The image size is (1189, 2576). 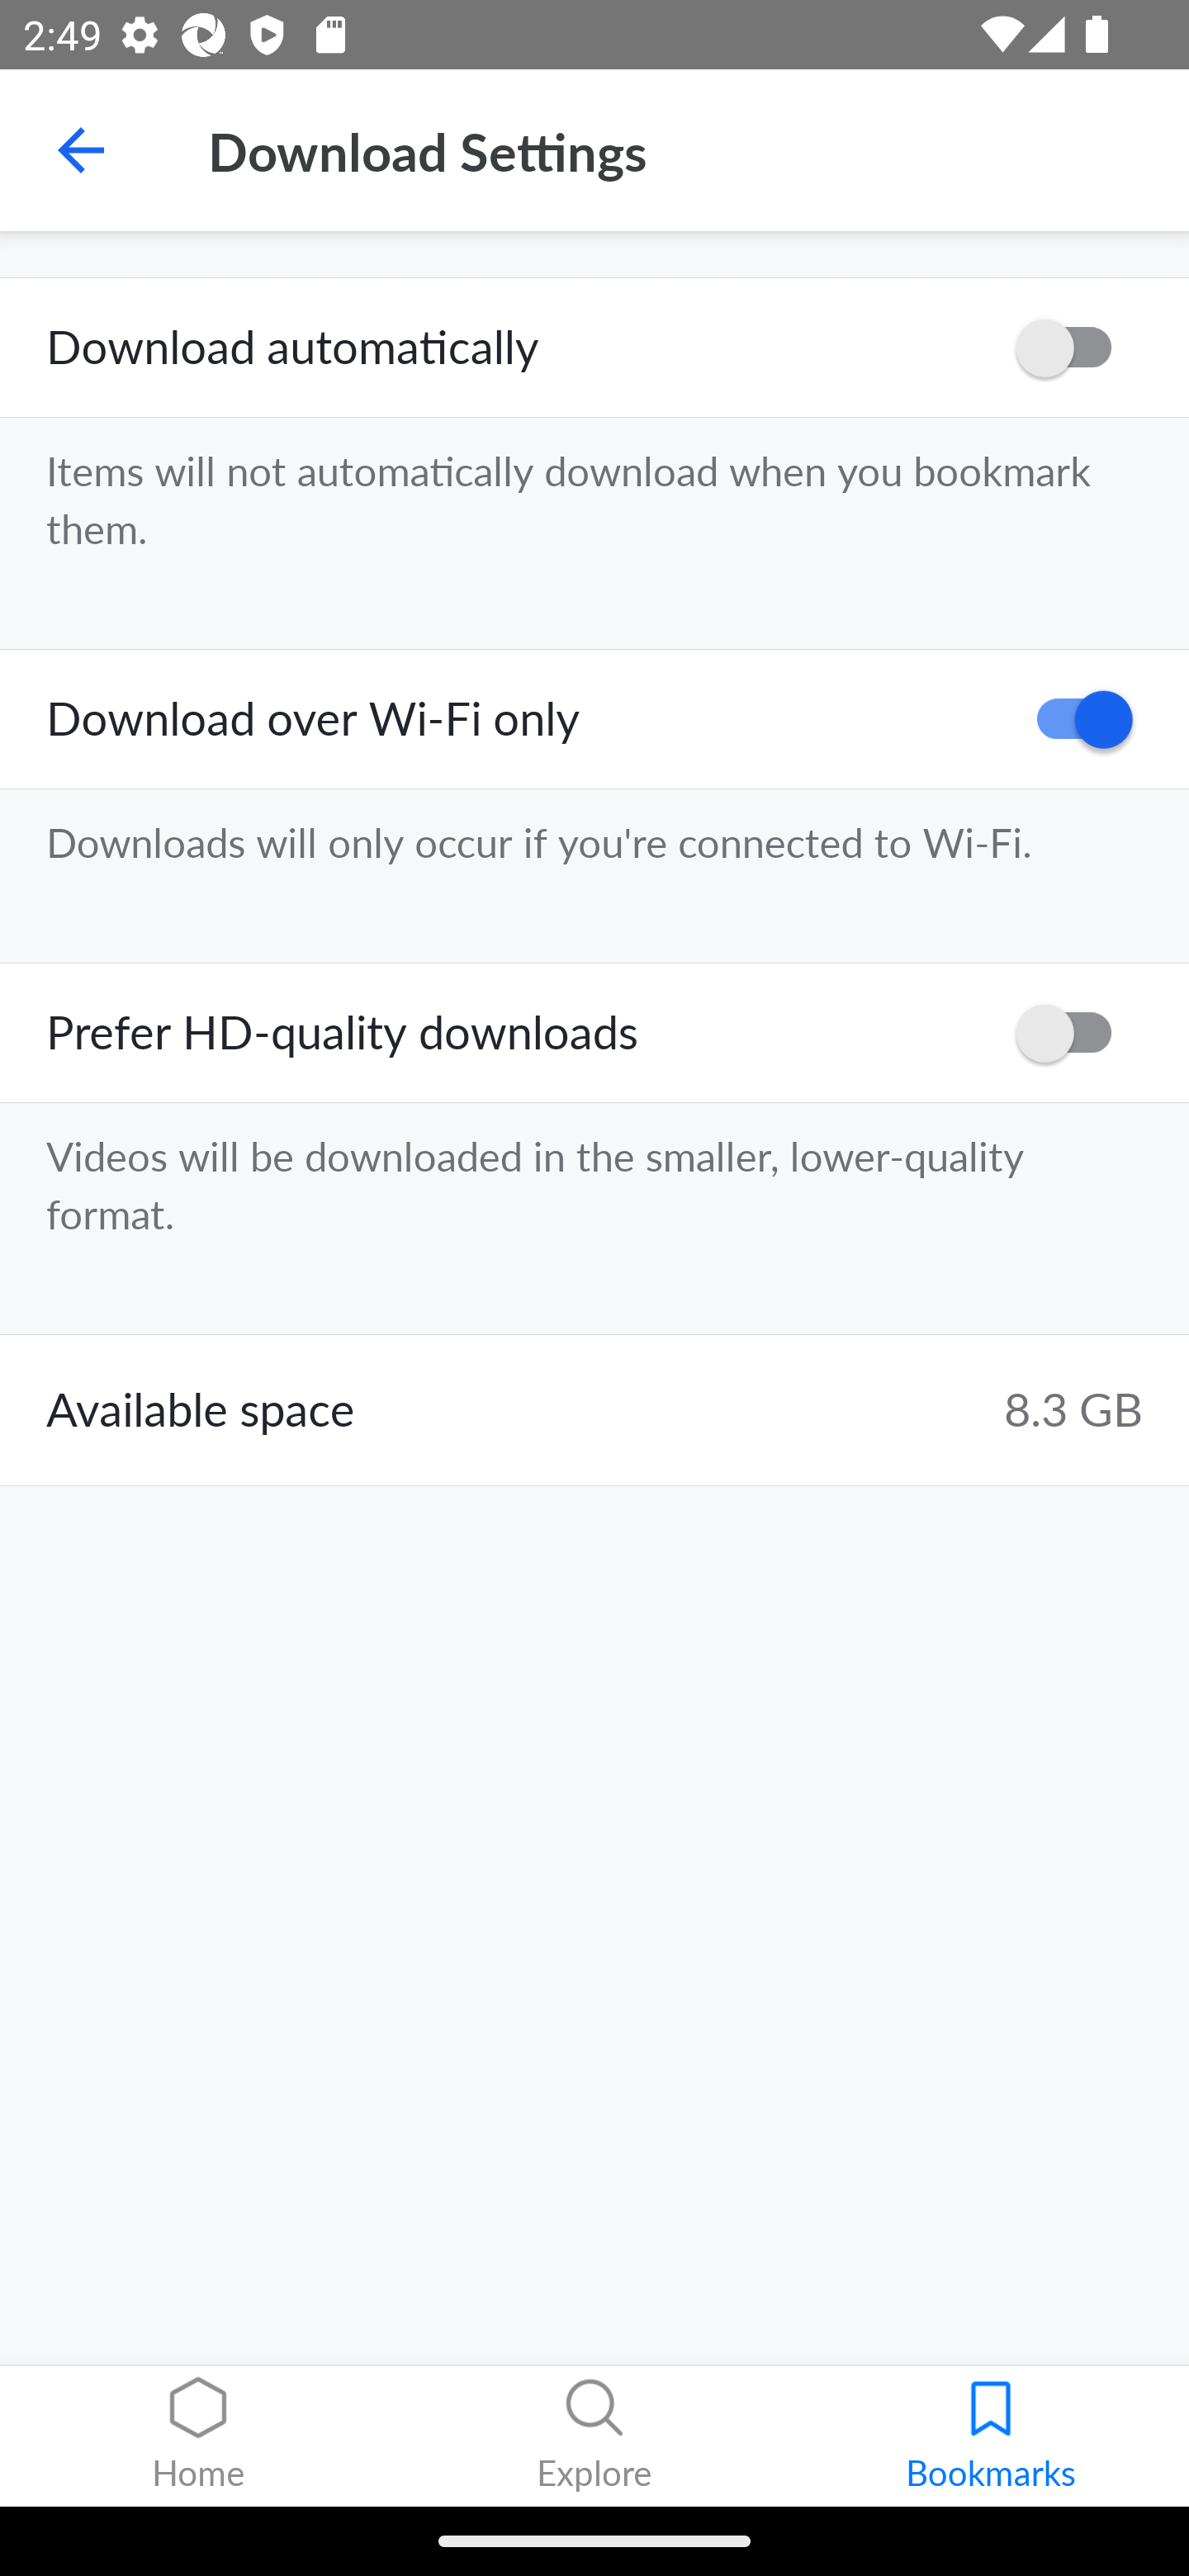 What do you see at coordinates (81, 150) in the screenshot?
I see `Navigate up` at bounding box center [81, 150].